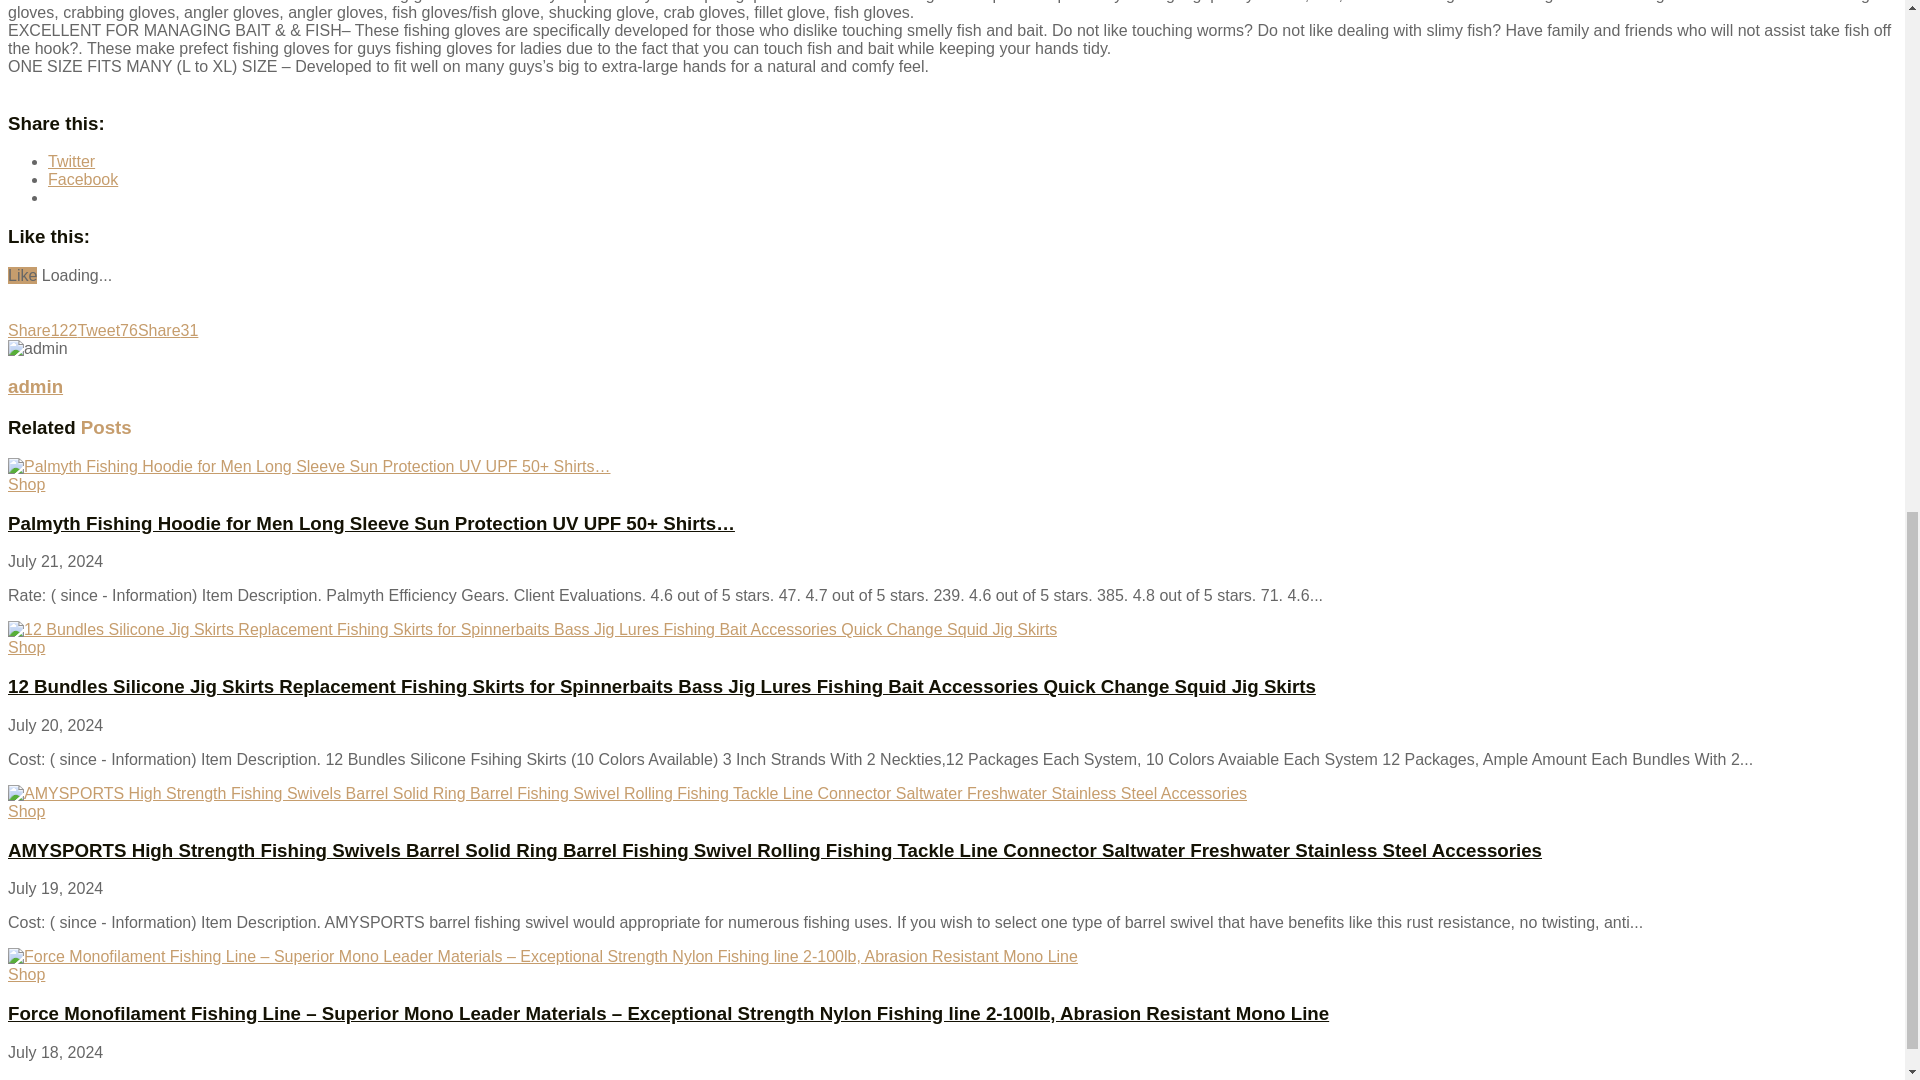 The width and height of the screenshot is (1920, 1080). What do you see at coordinates (26, 484) in the screenshot?
I see `Shop` at bounding box center [26, 484].